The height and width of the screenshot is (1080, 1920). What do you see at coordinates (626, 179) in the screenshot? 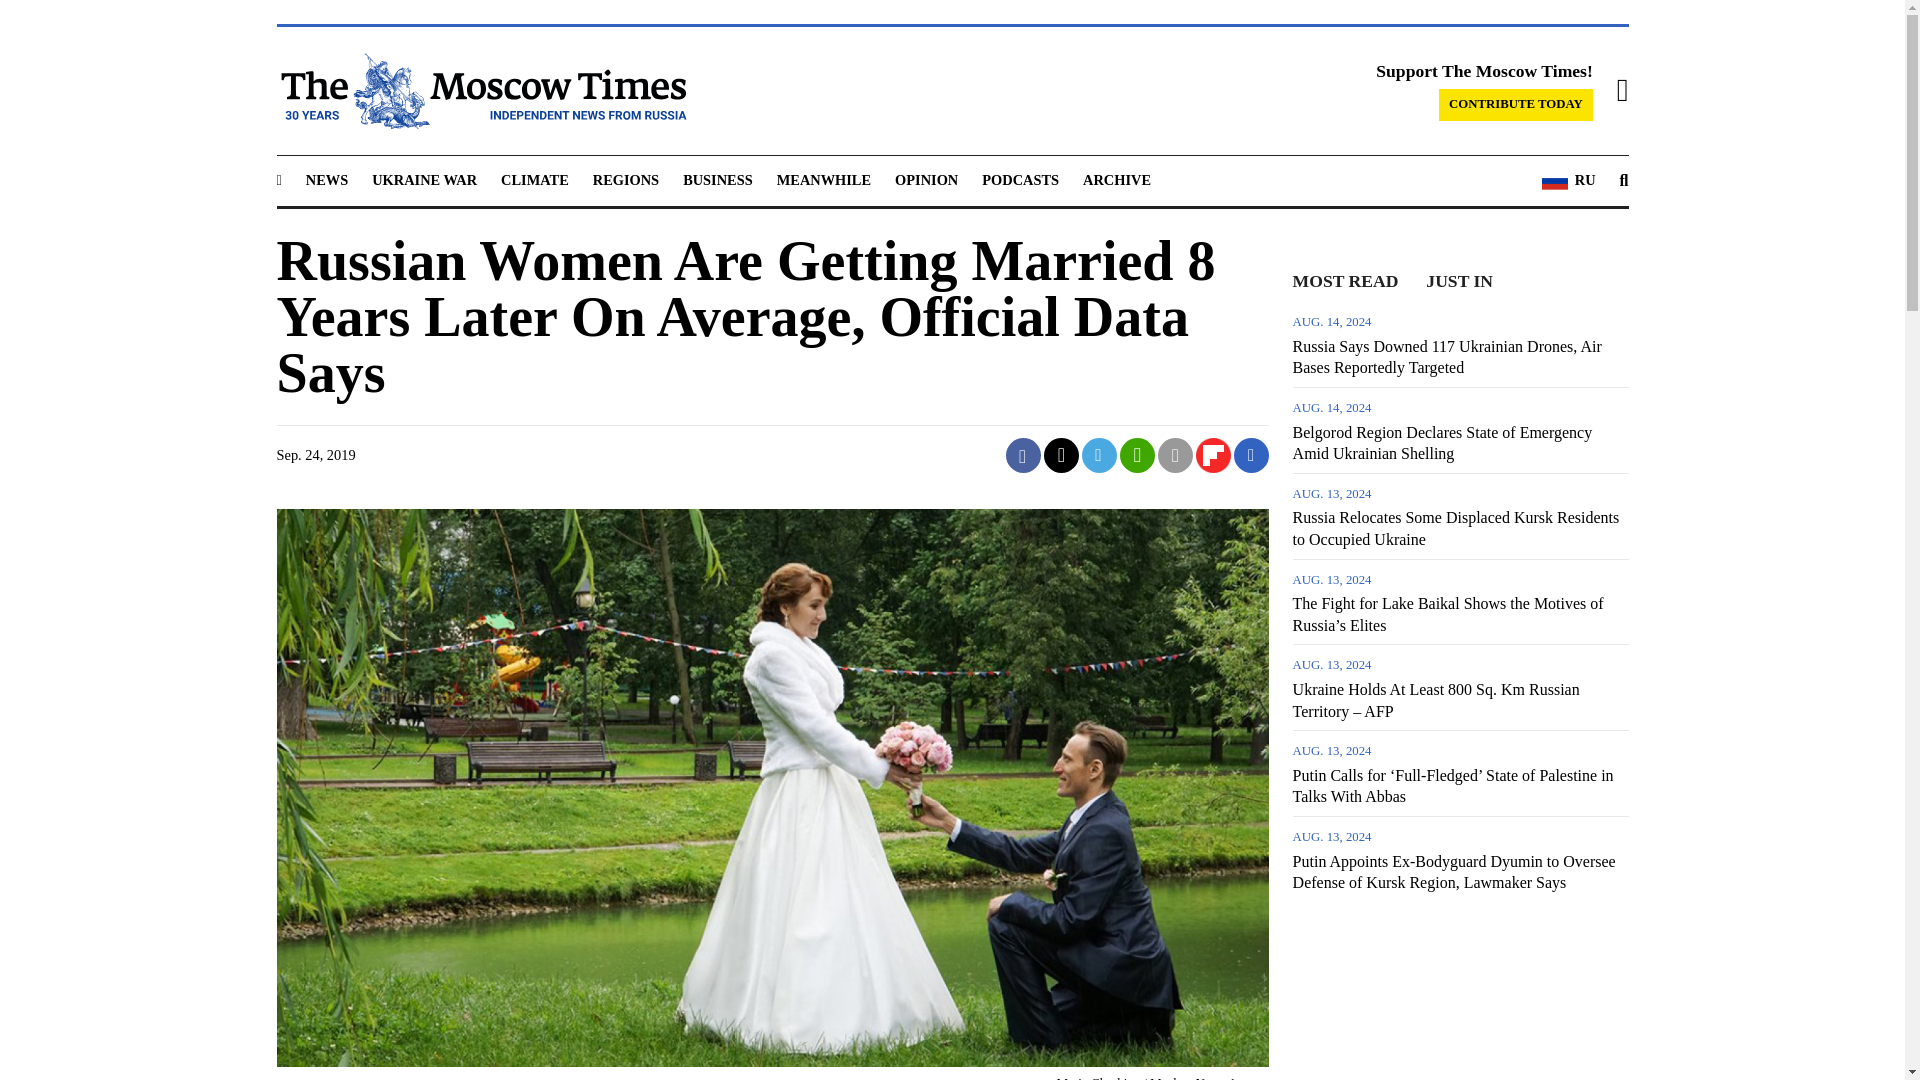
I see `REGIONS` at bounding box center [626, 179].